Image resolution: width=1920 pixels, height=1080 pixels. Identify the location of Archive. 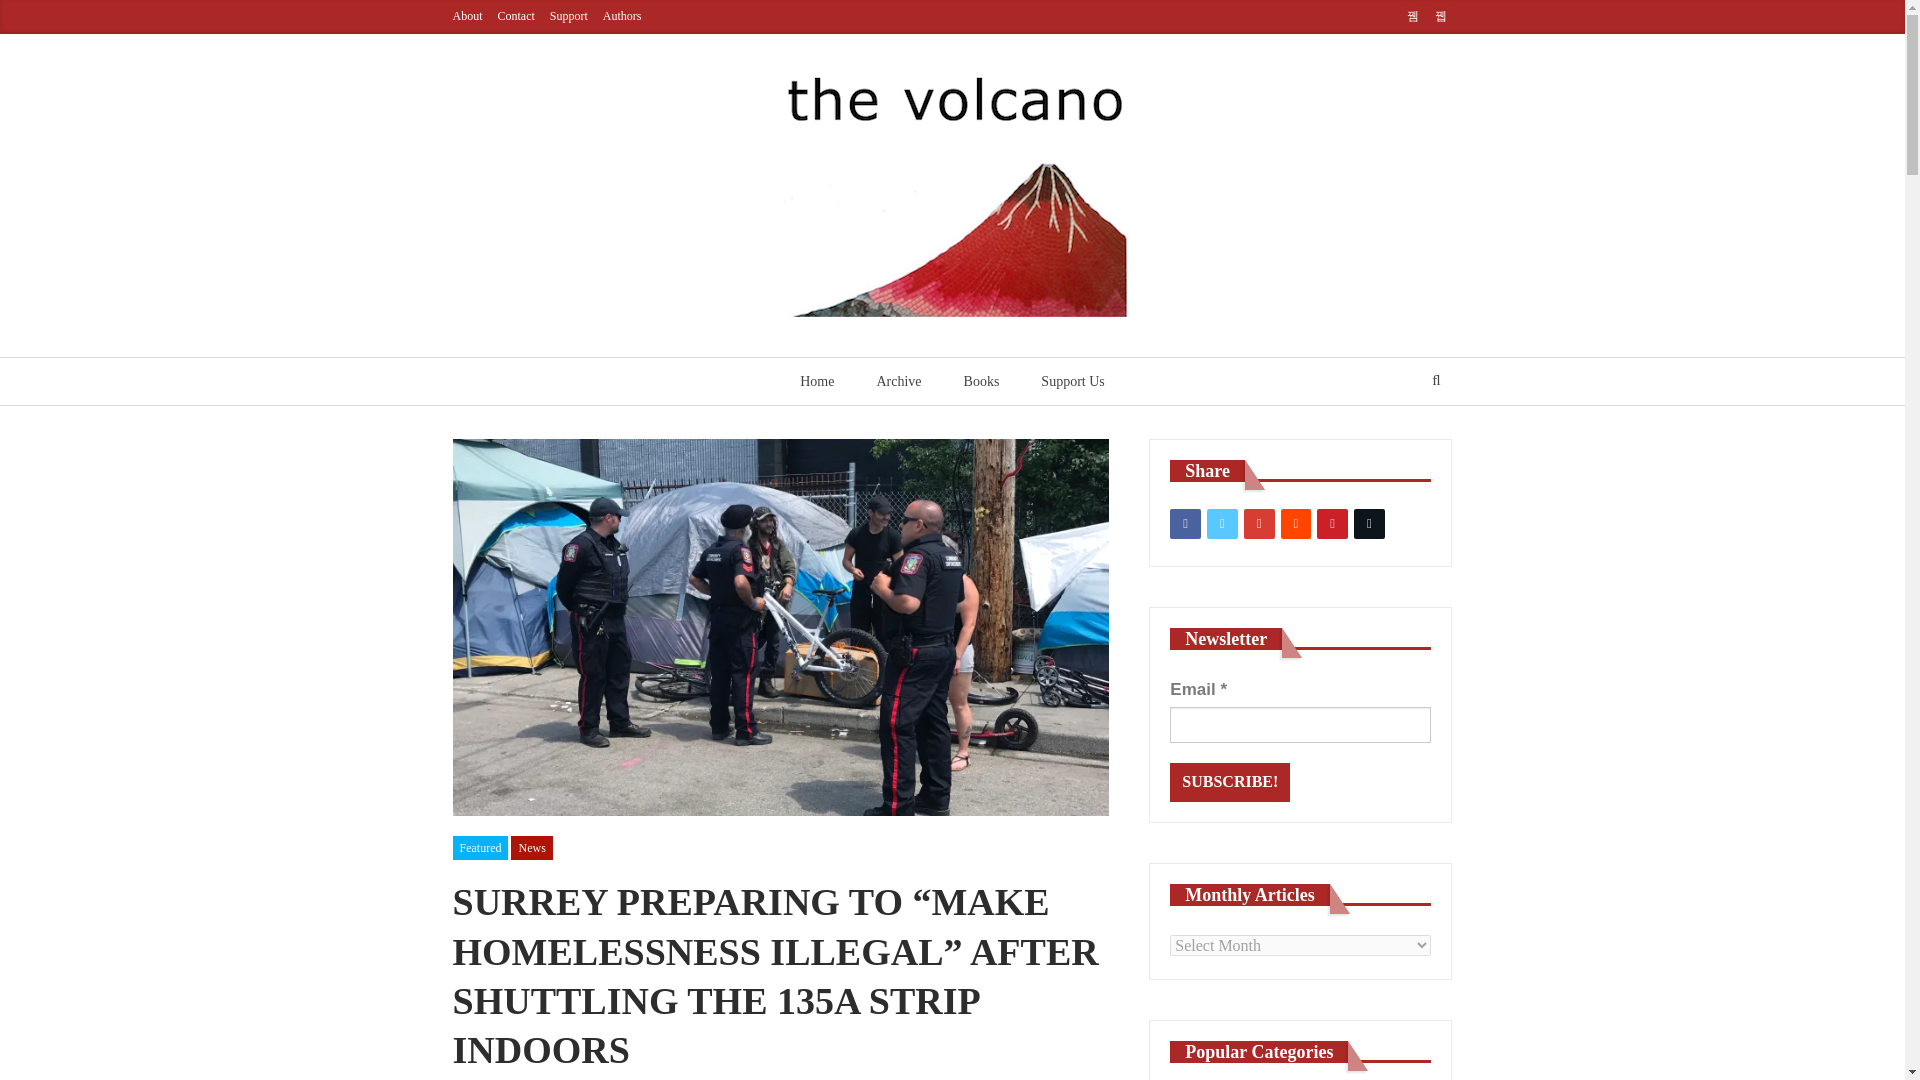
(898, 382).